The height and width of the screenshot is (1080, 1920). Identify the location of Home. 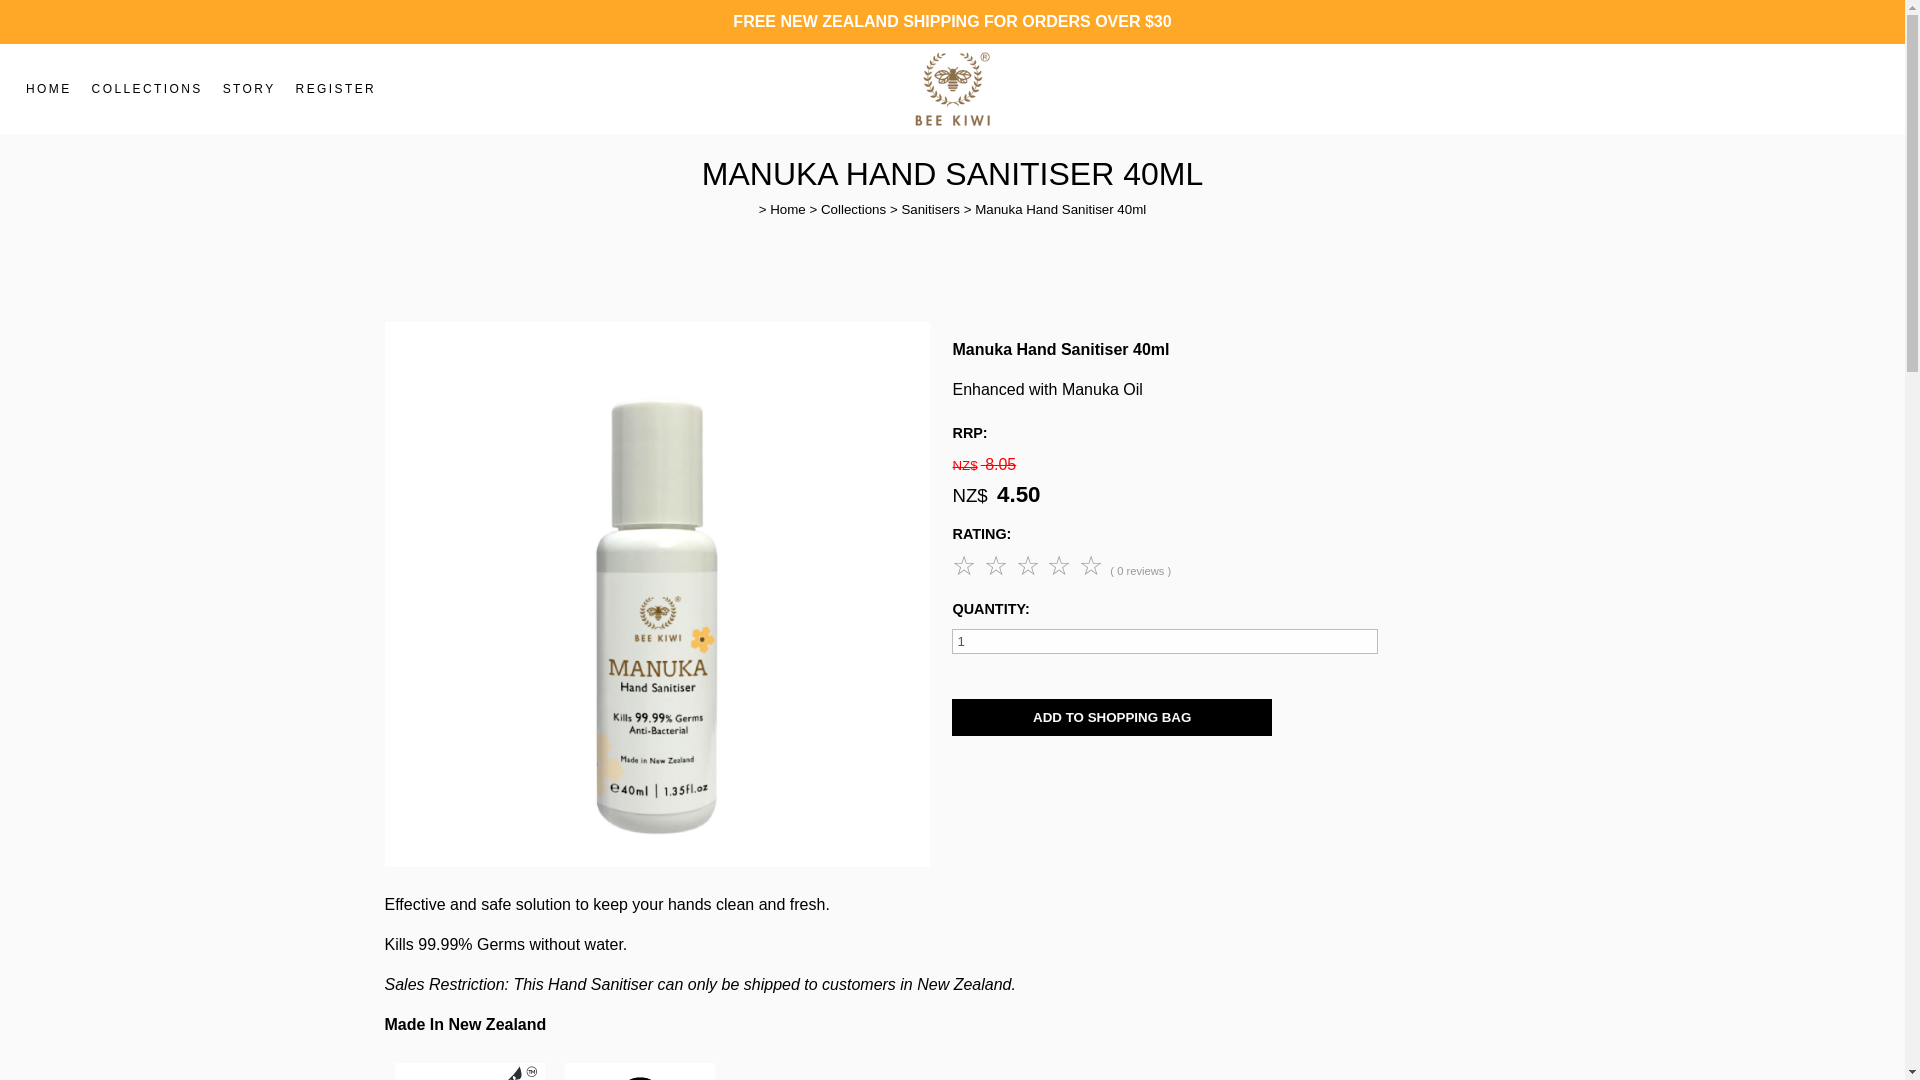
(788, 209).